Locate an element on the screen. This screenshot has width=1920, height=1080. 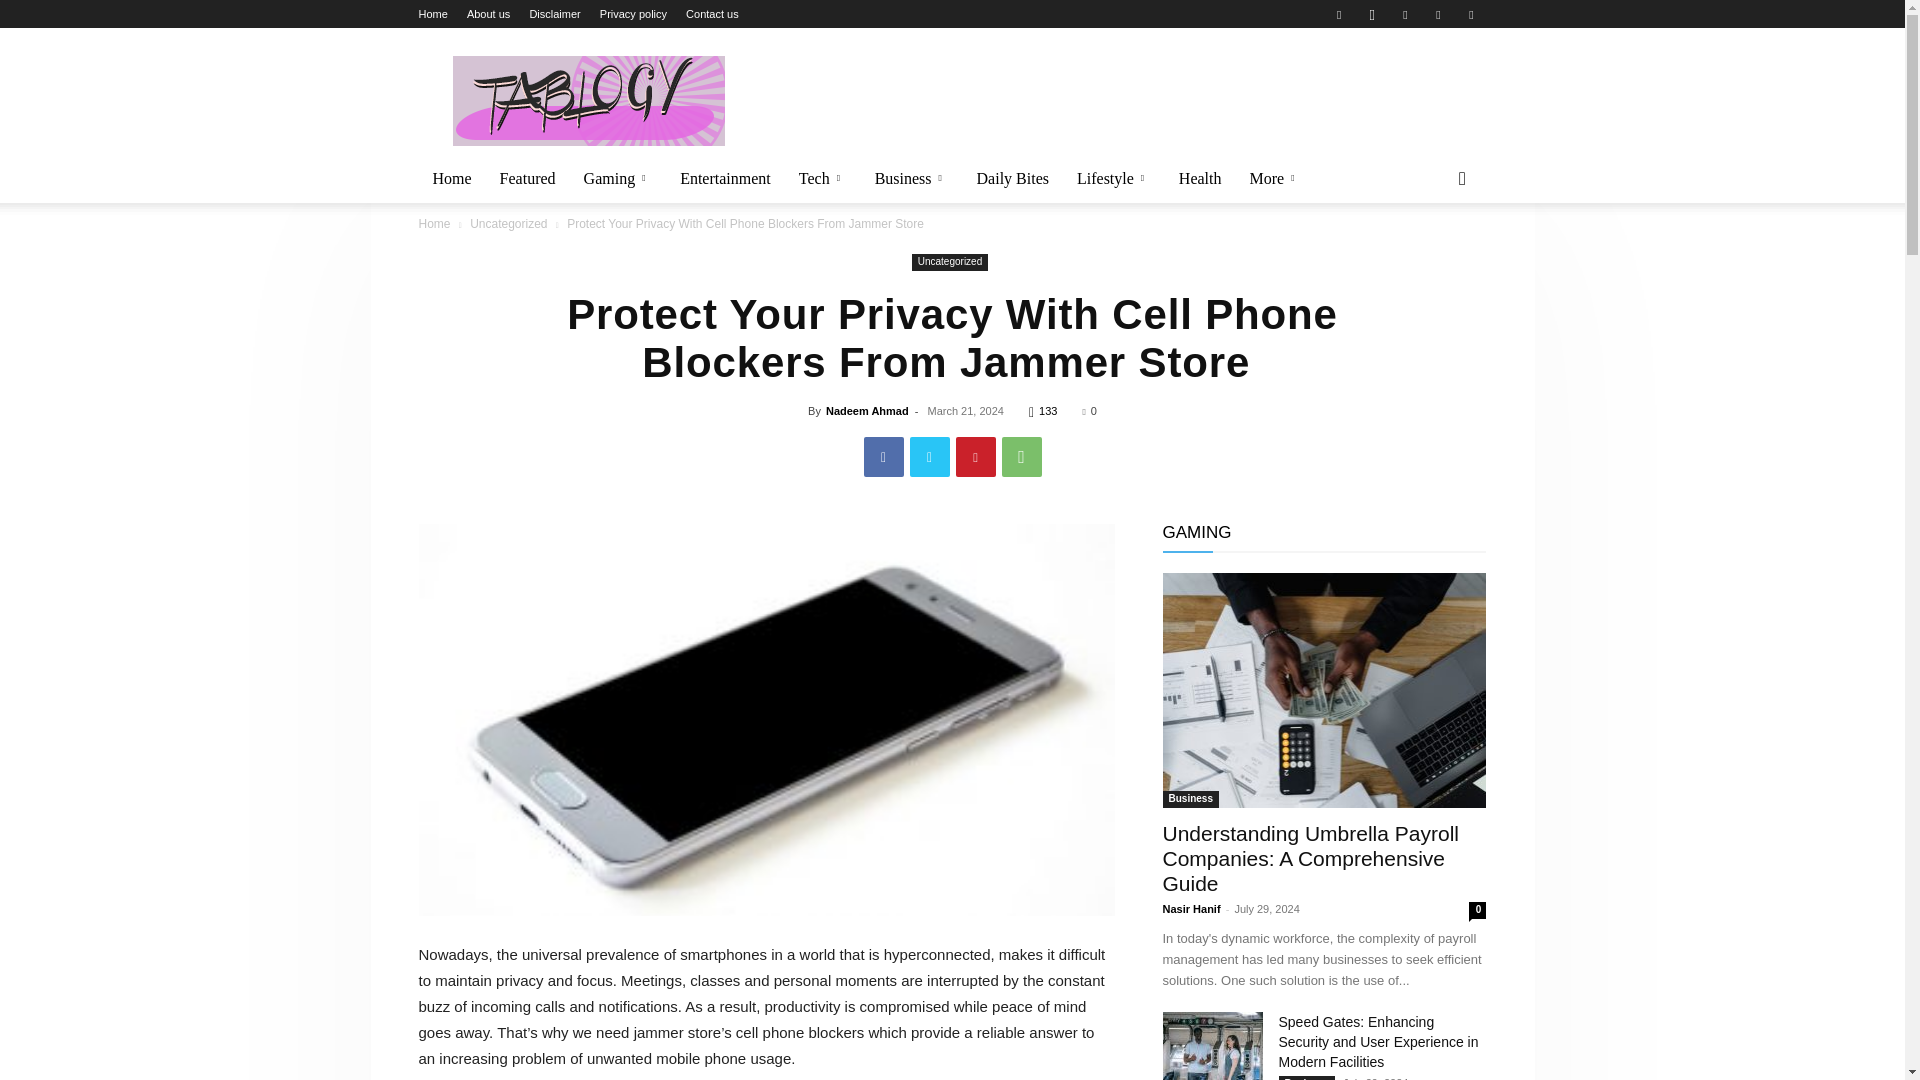
Youtube is located at coordinates (1470, 14).